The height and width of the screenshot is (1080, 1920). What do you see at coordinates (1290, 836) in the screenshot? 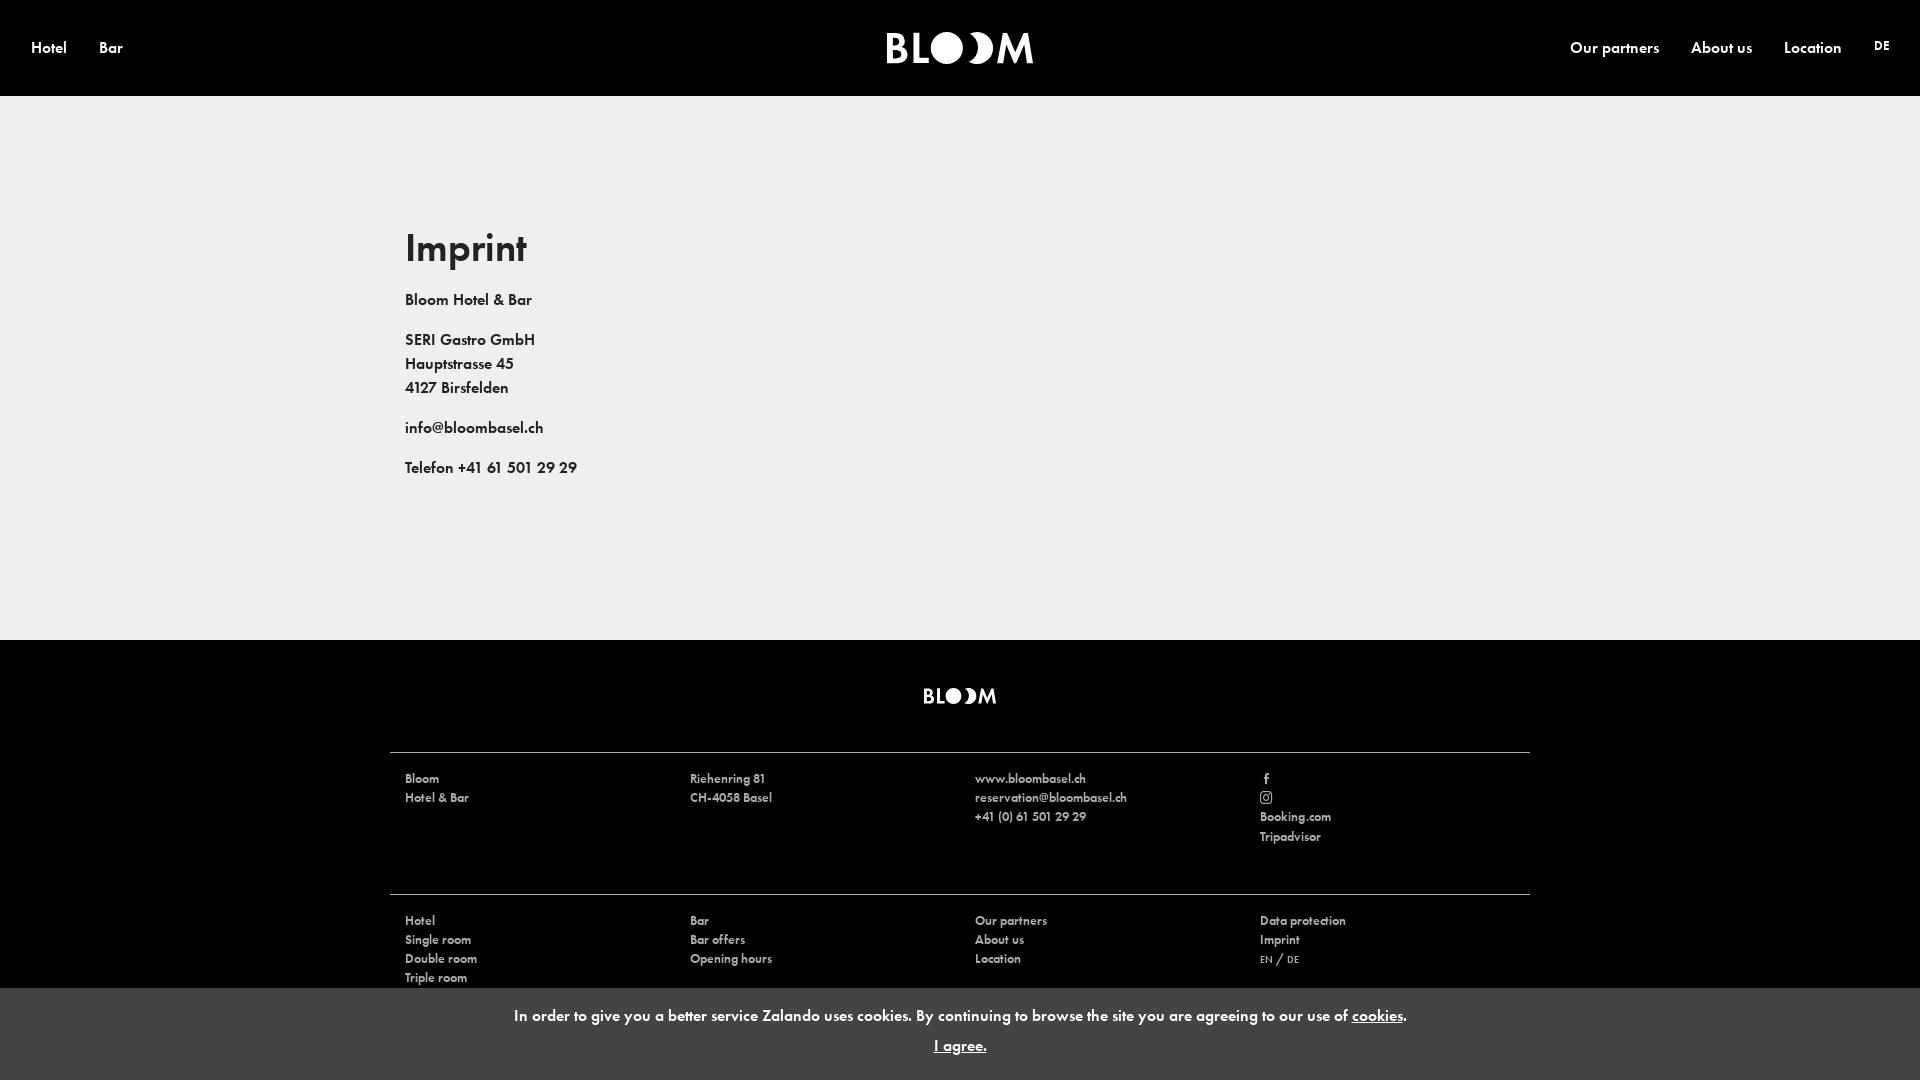
I see `Tripadvisor` at bounding box center [1290, 836].